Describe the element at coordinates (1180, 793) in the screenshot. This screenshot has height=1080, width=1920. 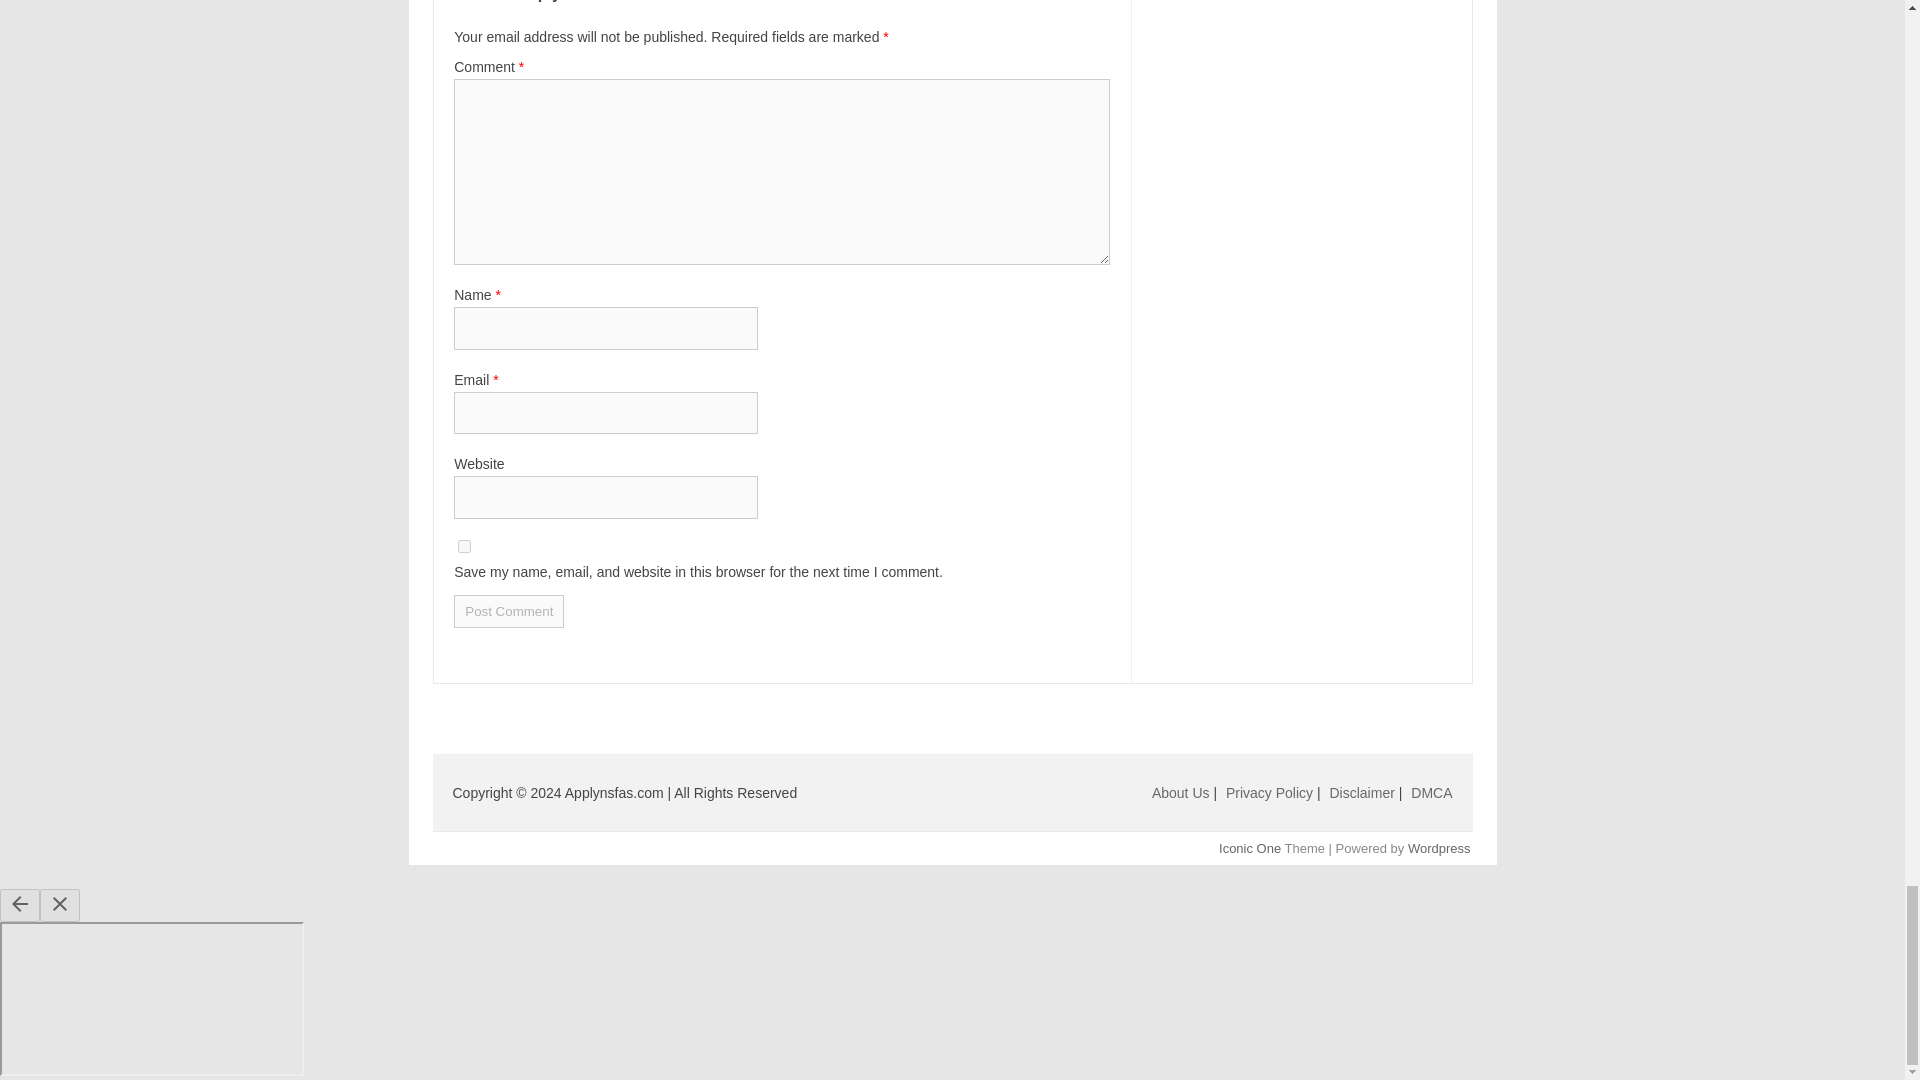
I see `About Us` at that location.